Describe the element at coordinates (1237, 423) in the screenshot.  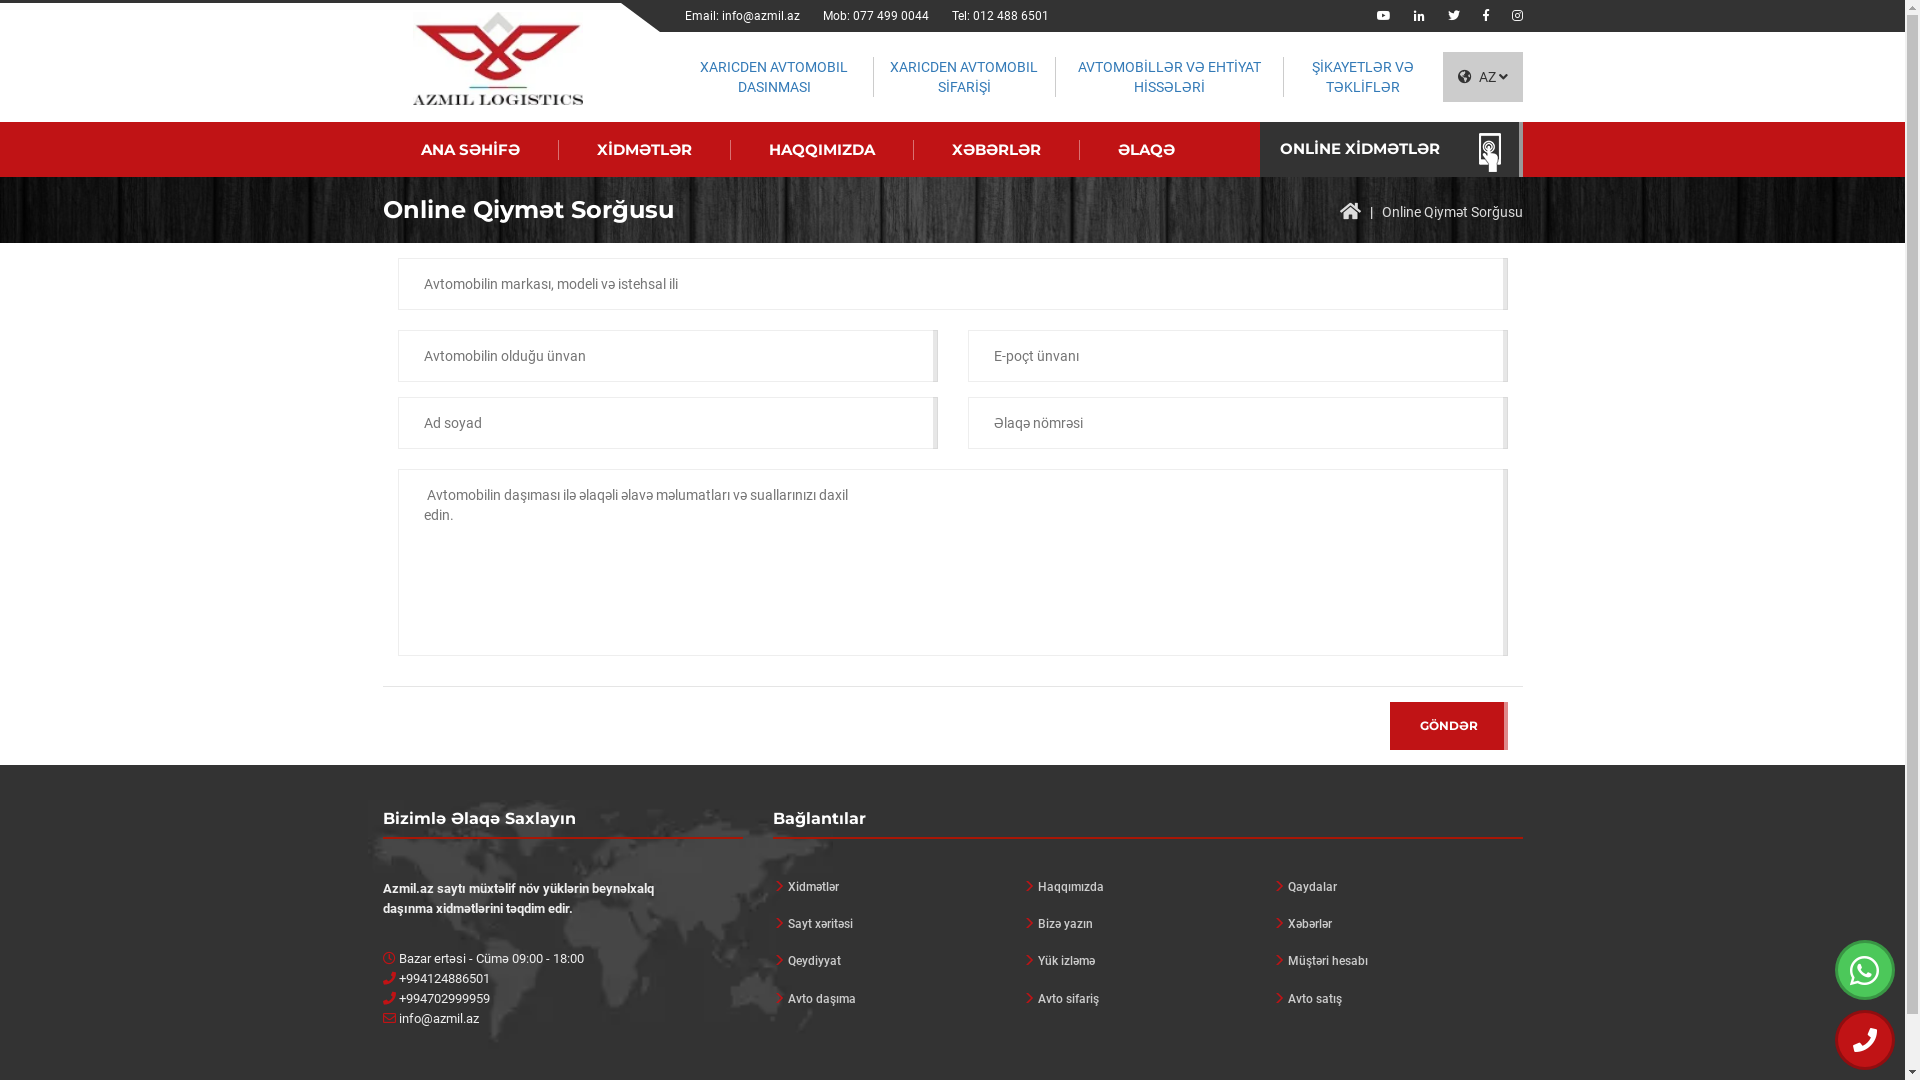
I see `0XXXXXXXXX` at that location.